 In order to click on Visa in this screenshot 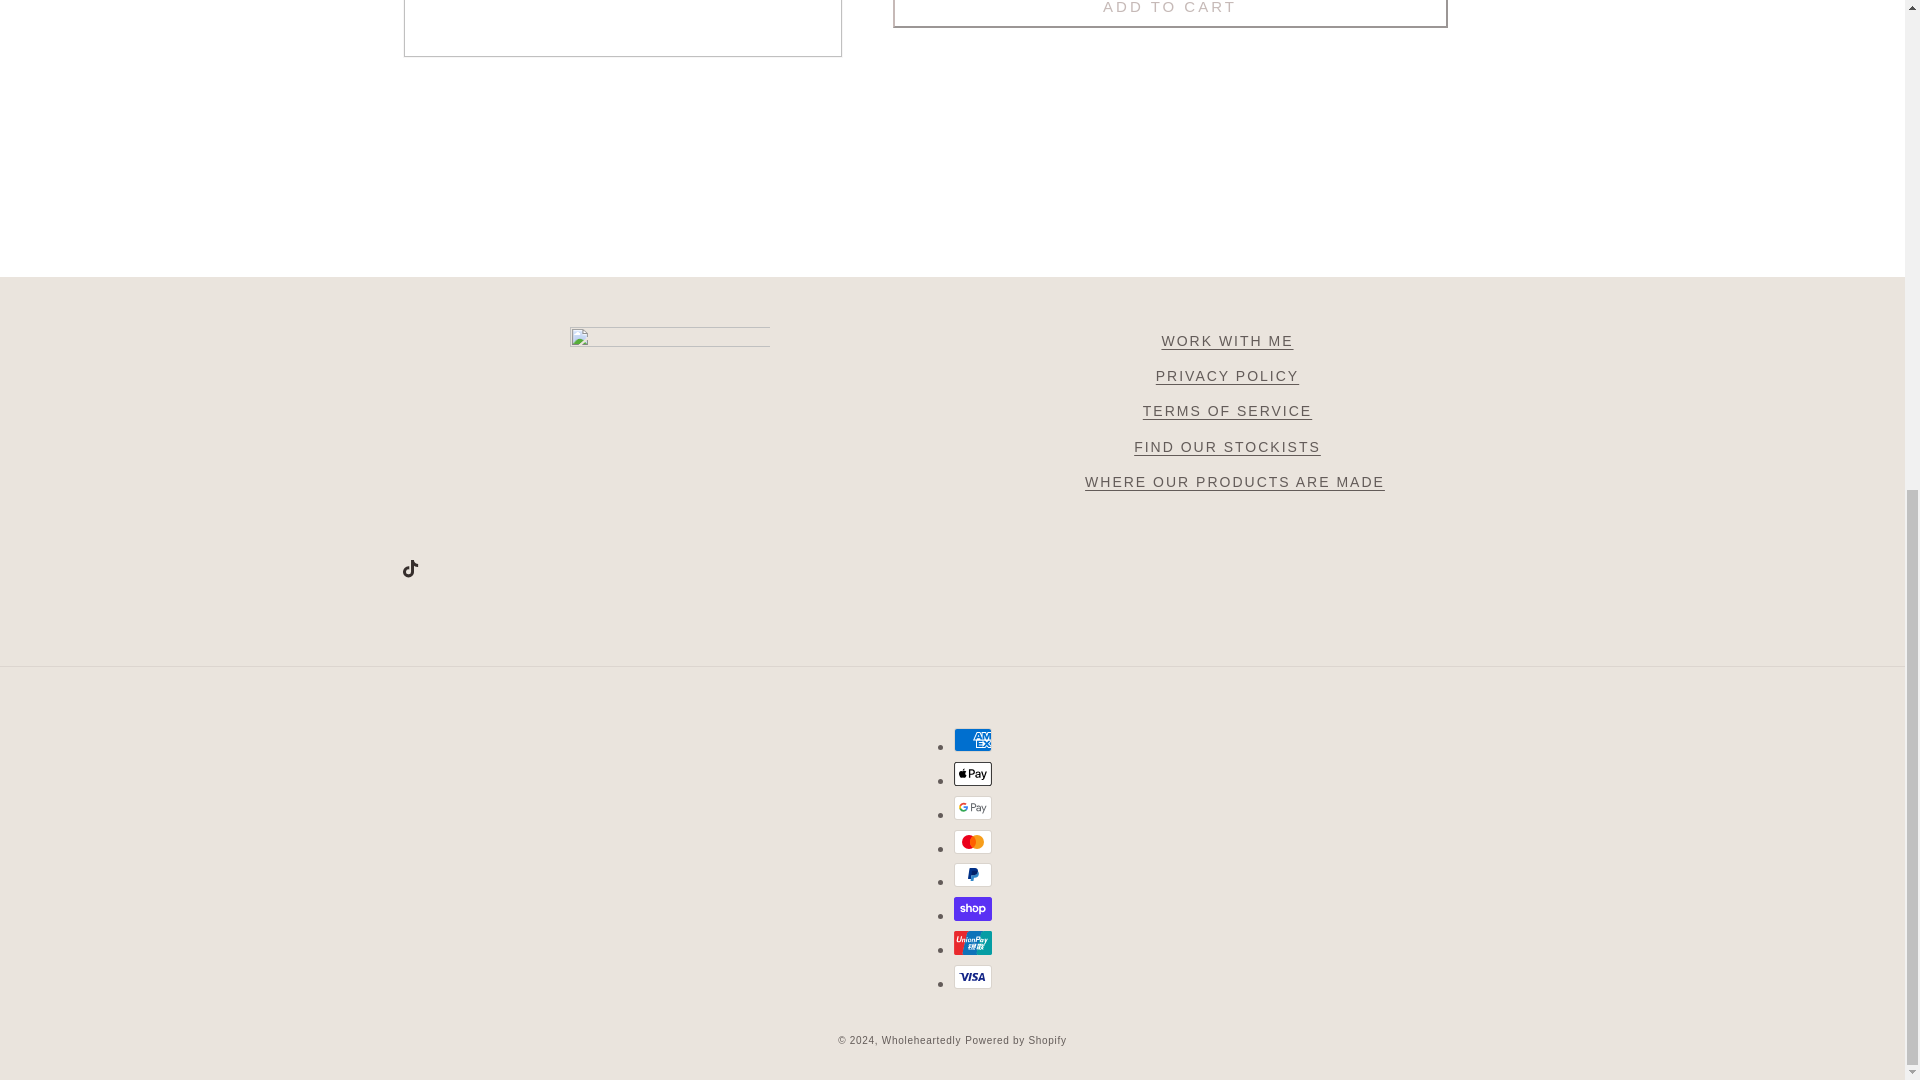, I will do `click(973, 977)`.